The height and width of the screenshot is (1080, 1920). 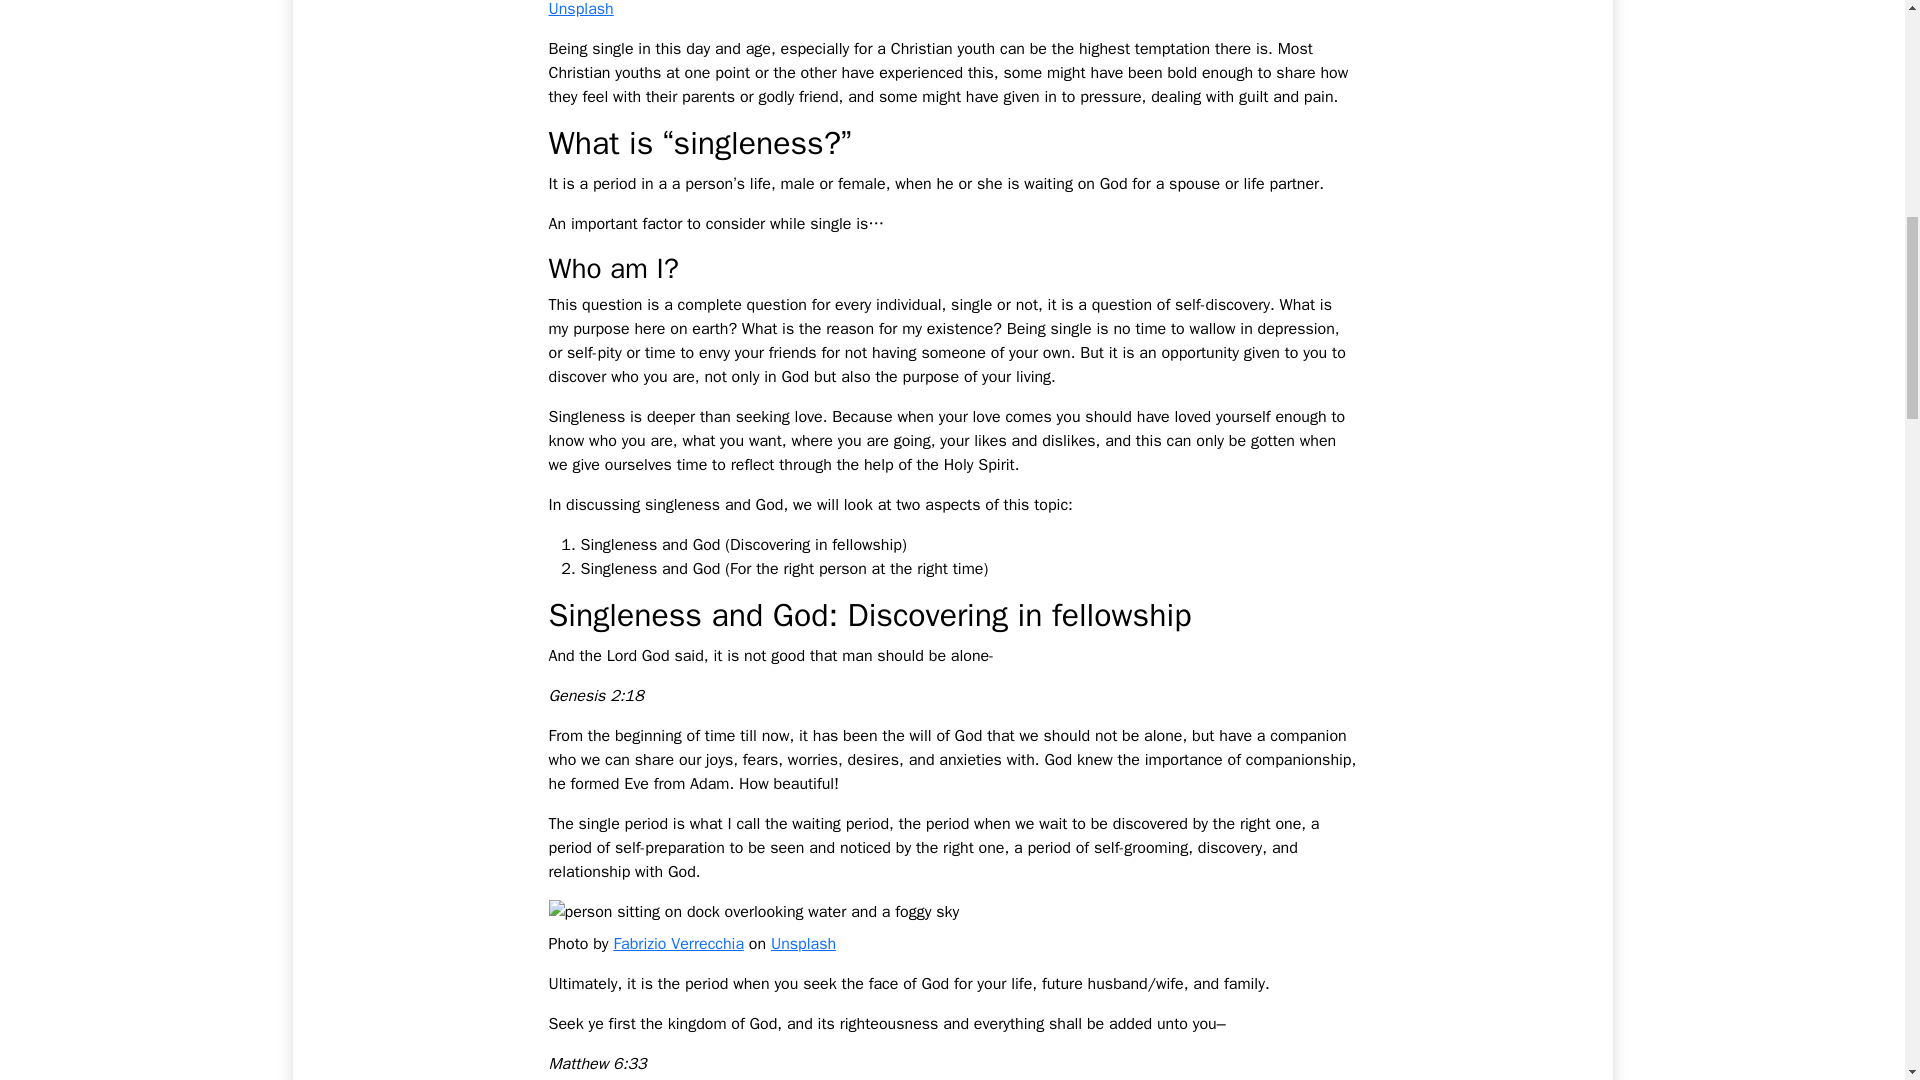 What do you see at coordinates (678, 944) in the screenshot?
I see `Fabrizio Verrecchia` at bounding box center [678, 944].